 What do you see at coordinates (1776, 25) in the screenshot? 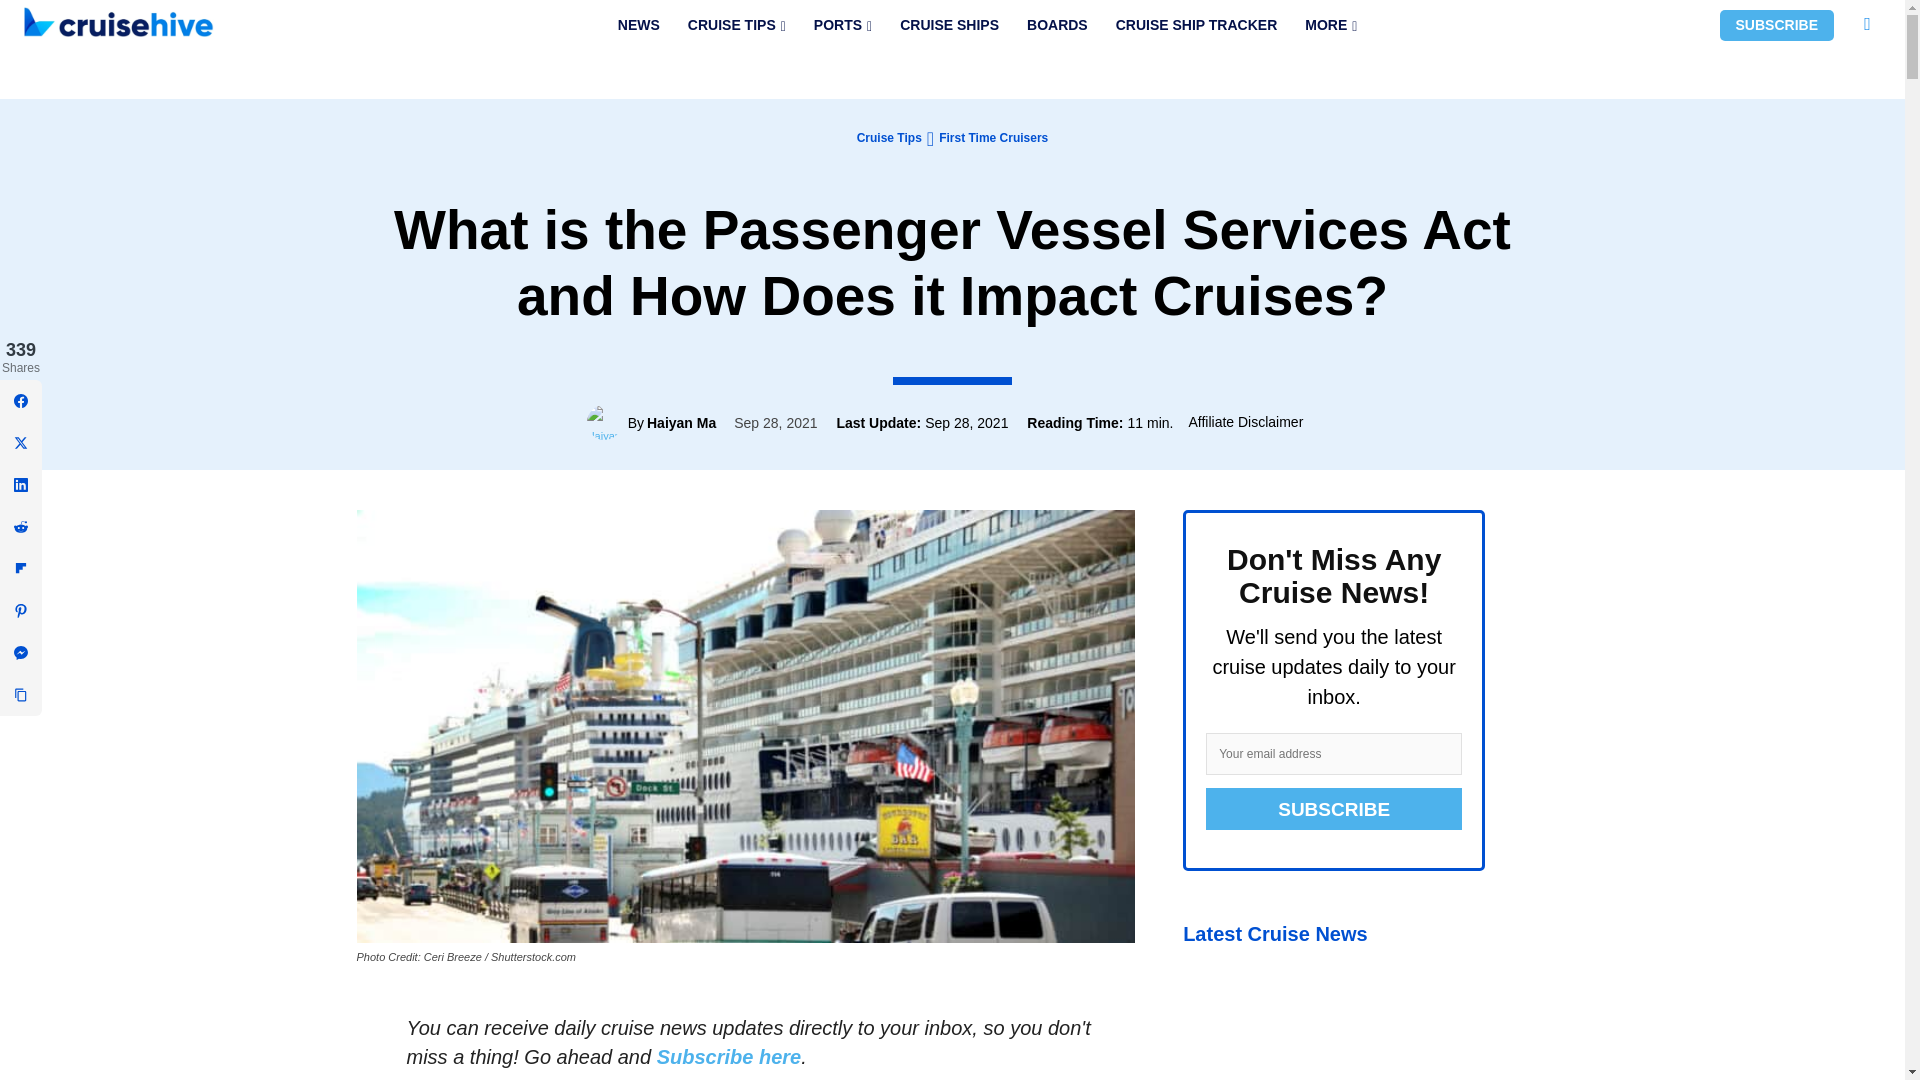
I see `SUBSCRIBE` at bounding box center [1776, 25].